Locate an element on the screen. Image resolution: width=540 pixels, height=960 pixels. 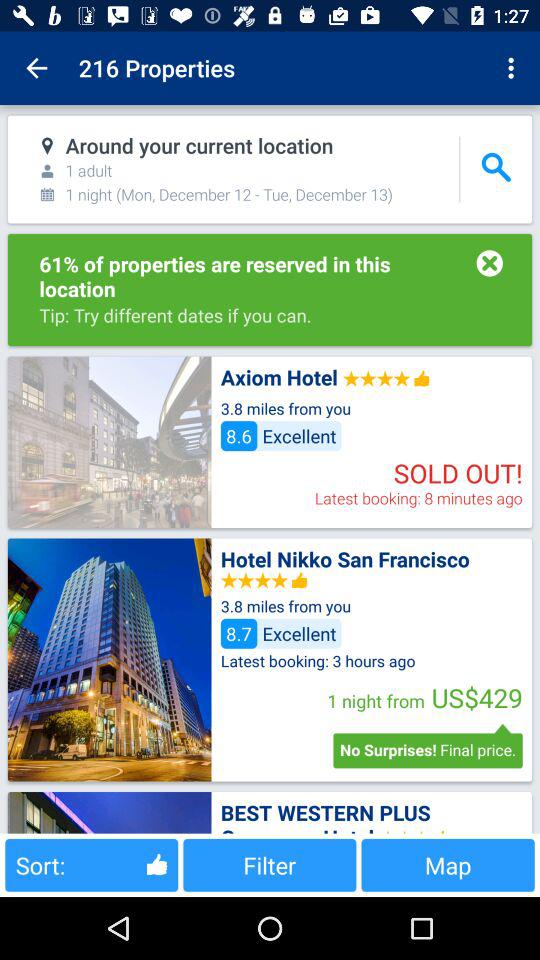
choose item to the left of 216 properties item is located at coordinates (36, 68).